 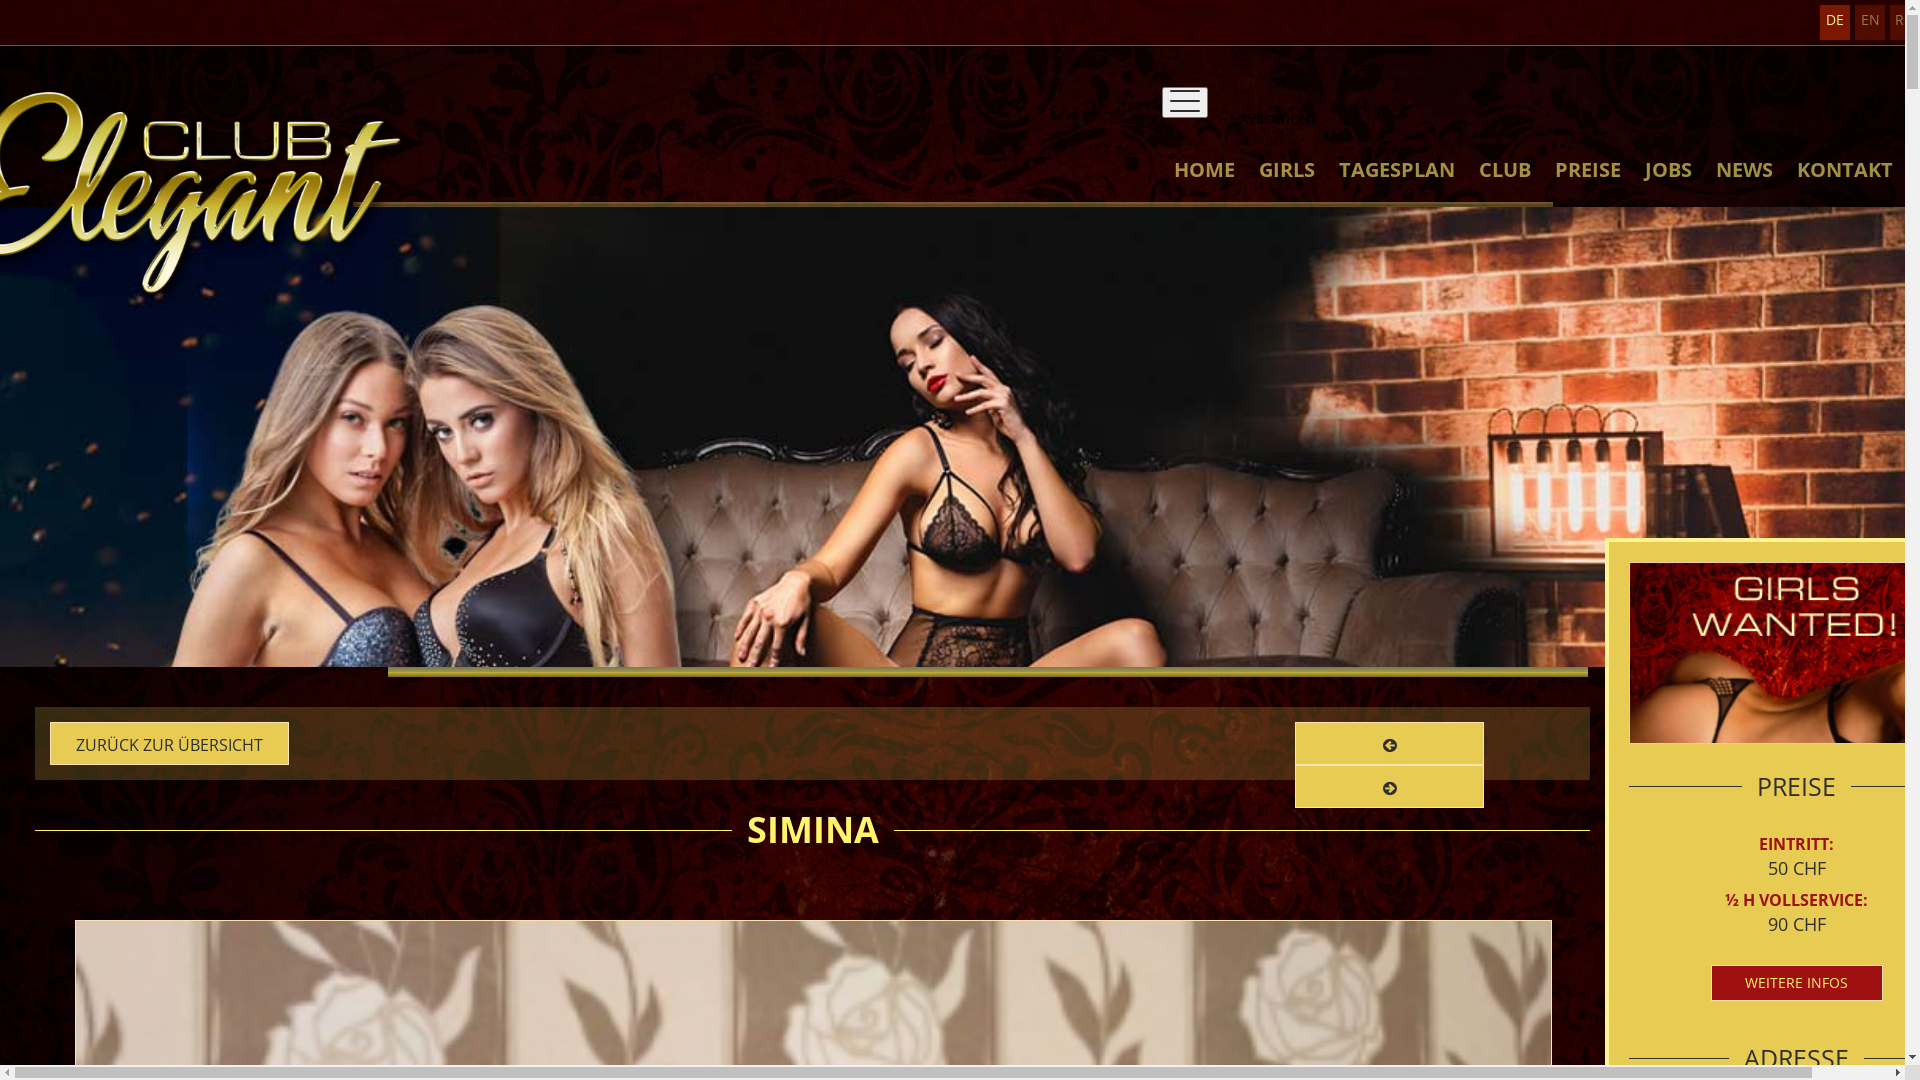 What do you see at coordinates (1588, 188) in the screenshot?
I see `PREISE` at bounding box center [1588, 188].